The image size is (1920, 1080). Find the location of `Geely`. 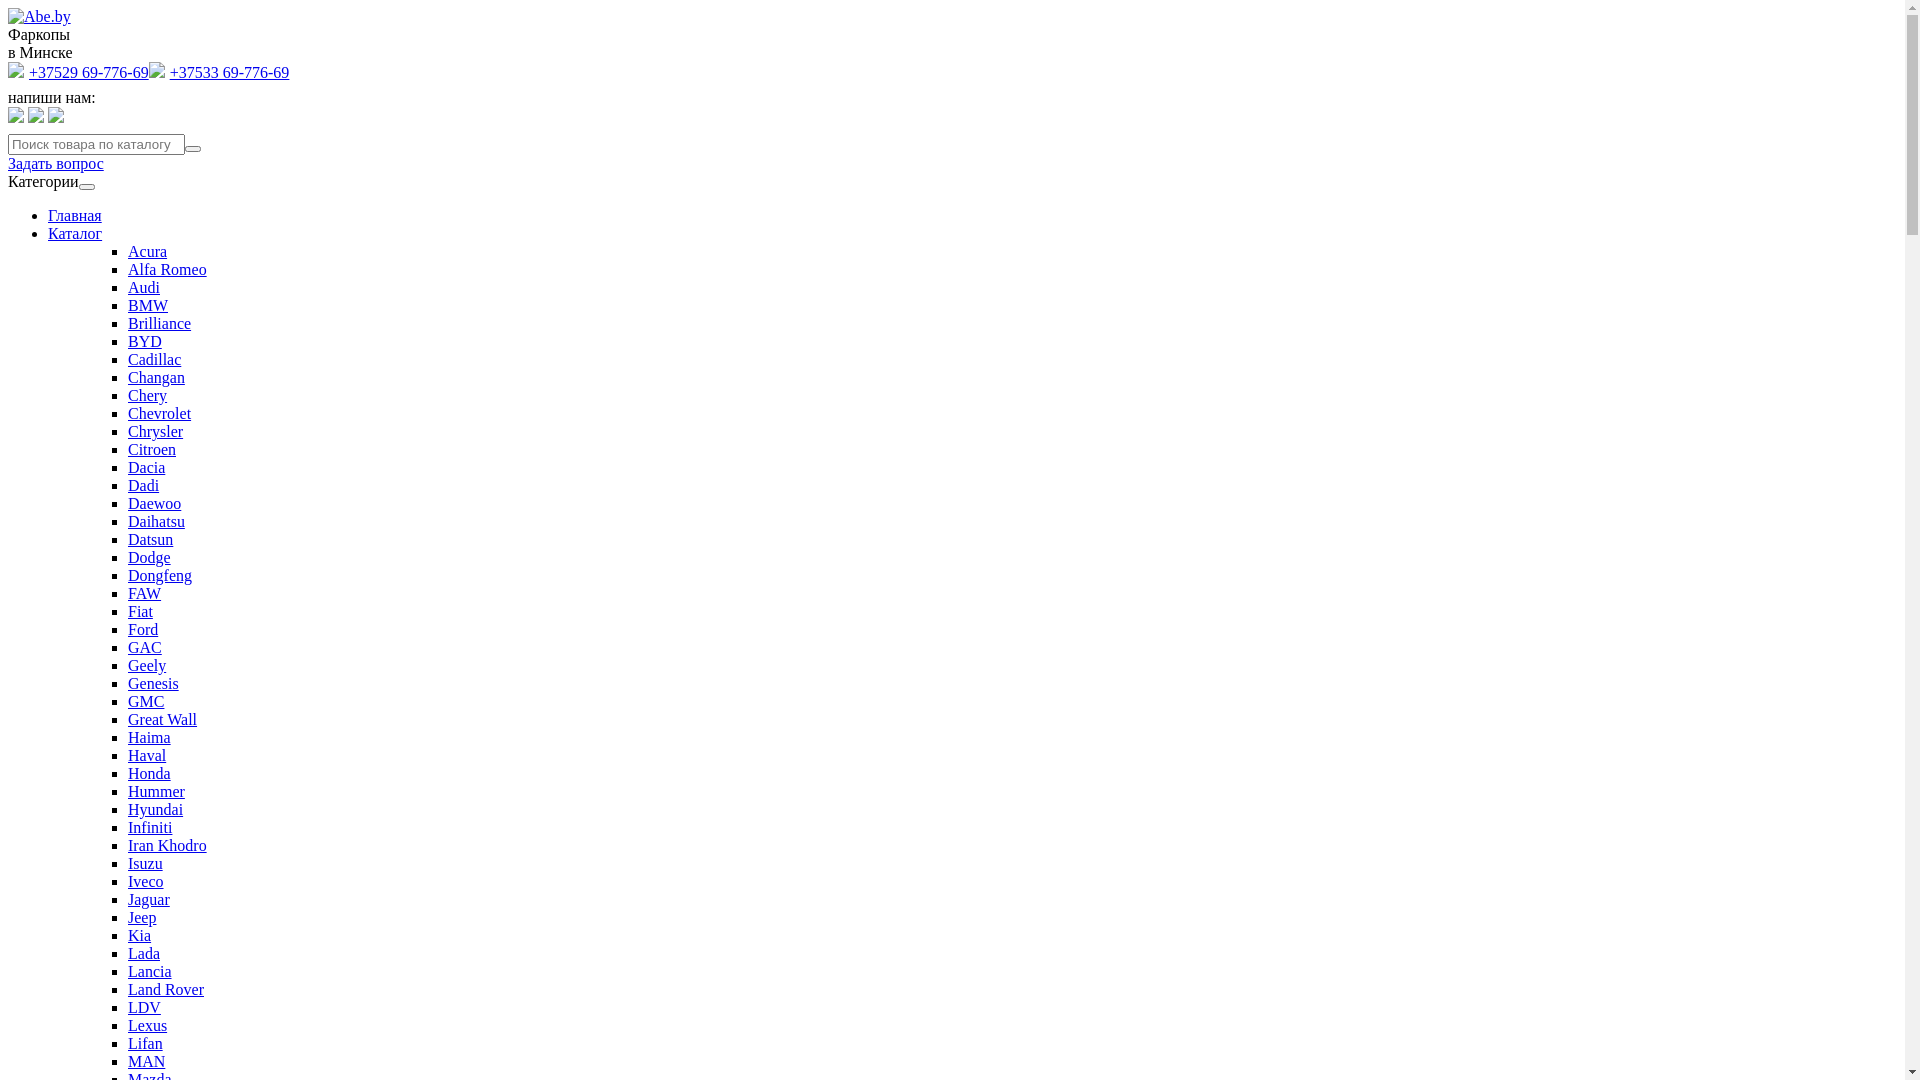

Geely is located at coordinates (147, 666).